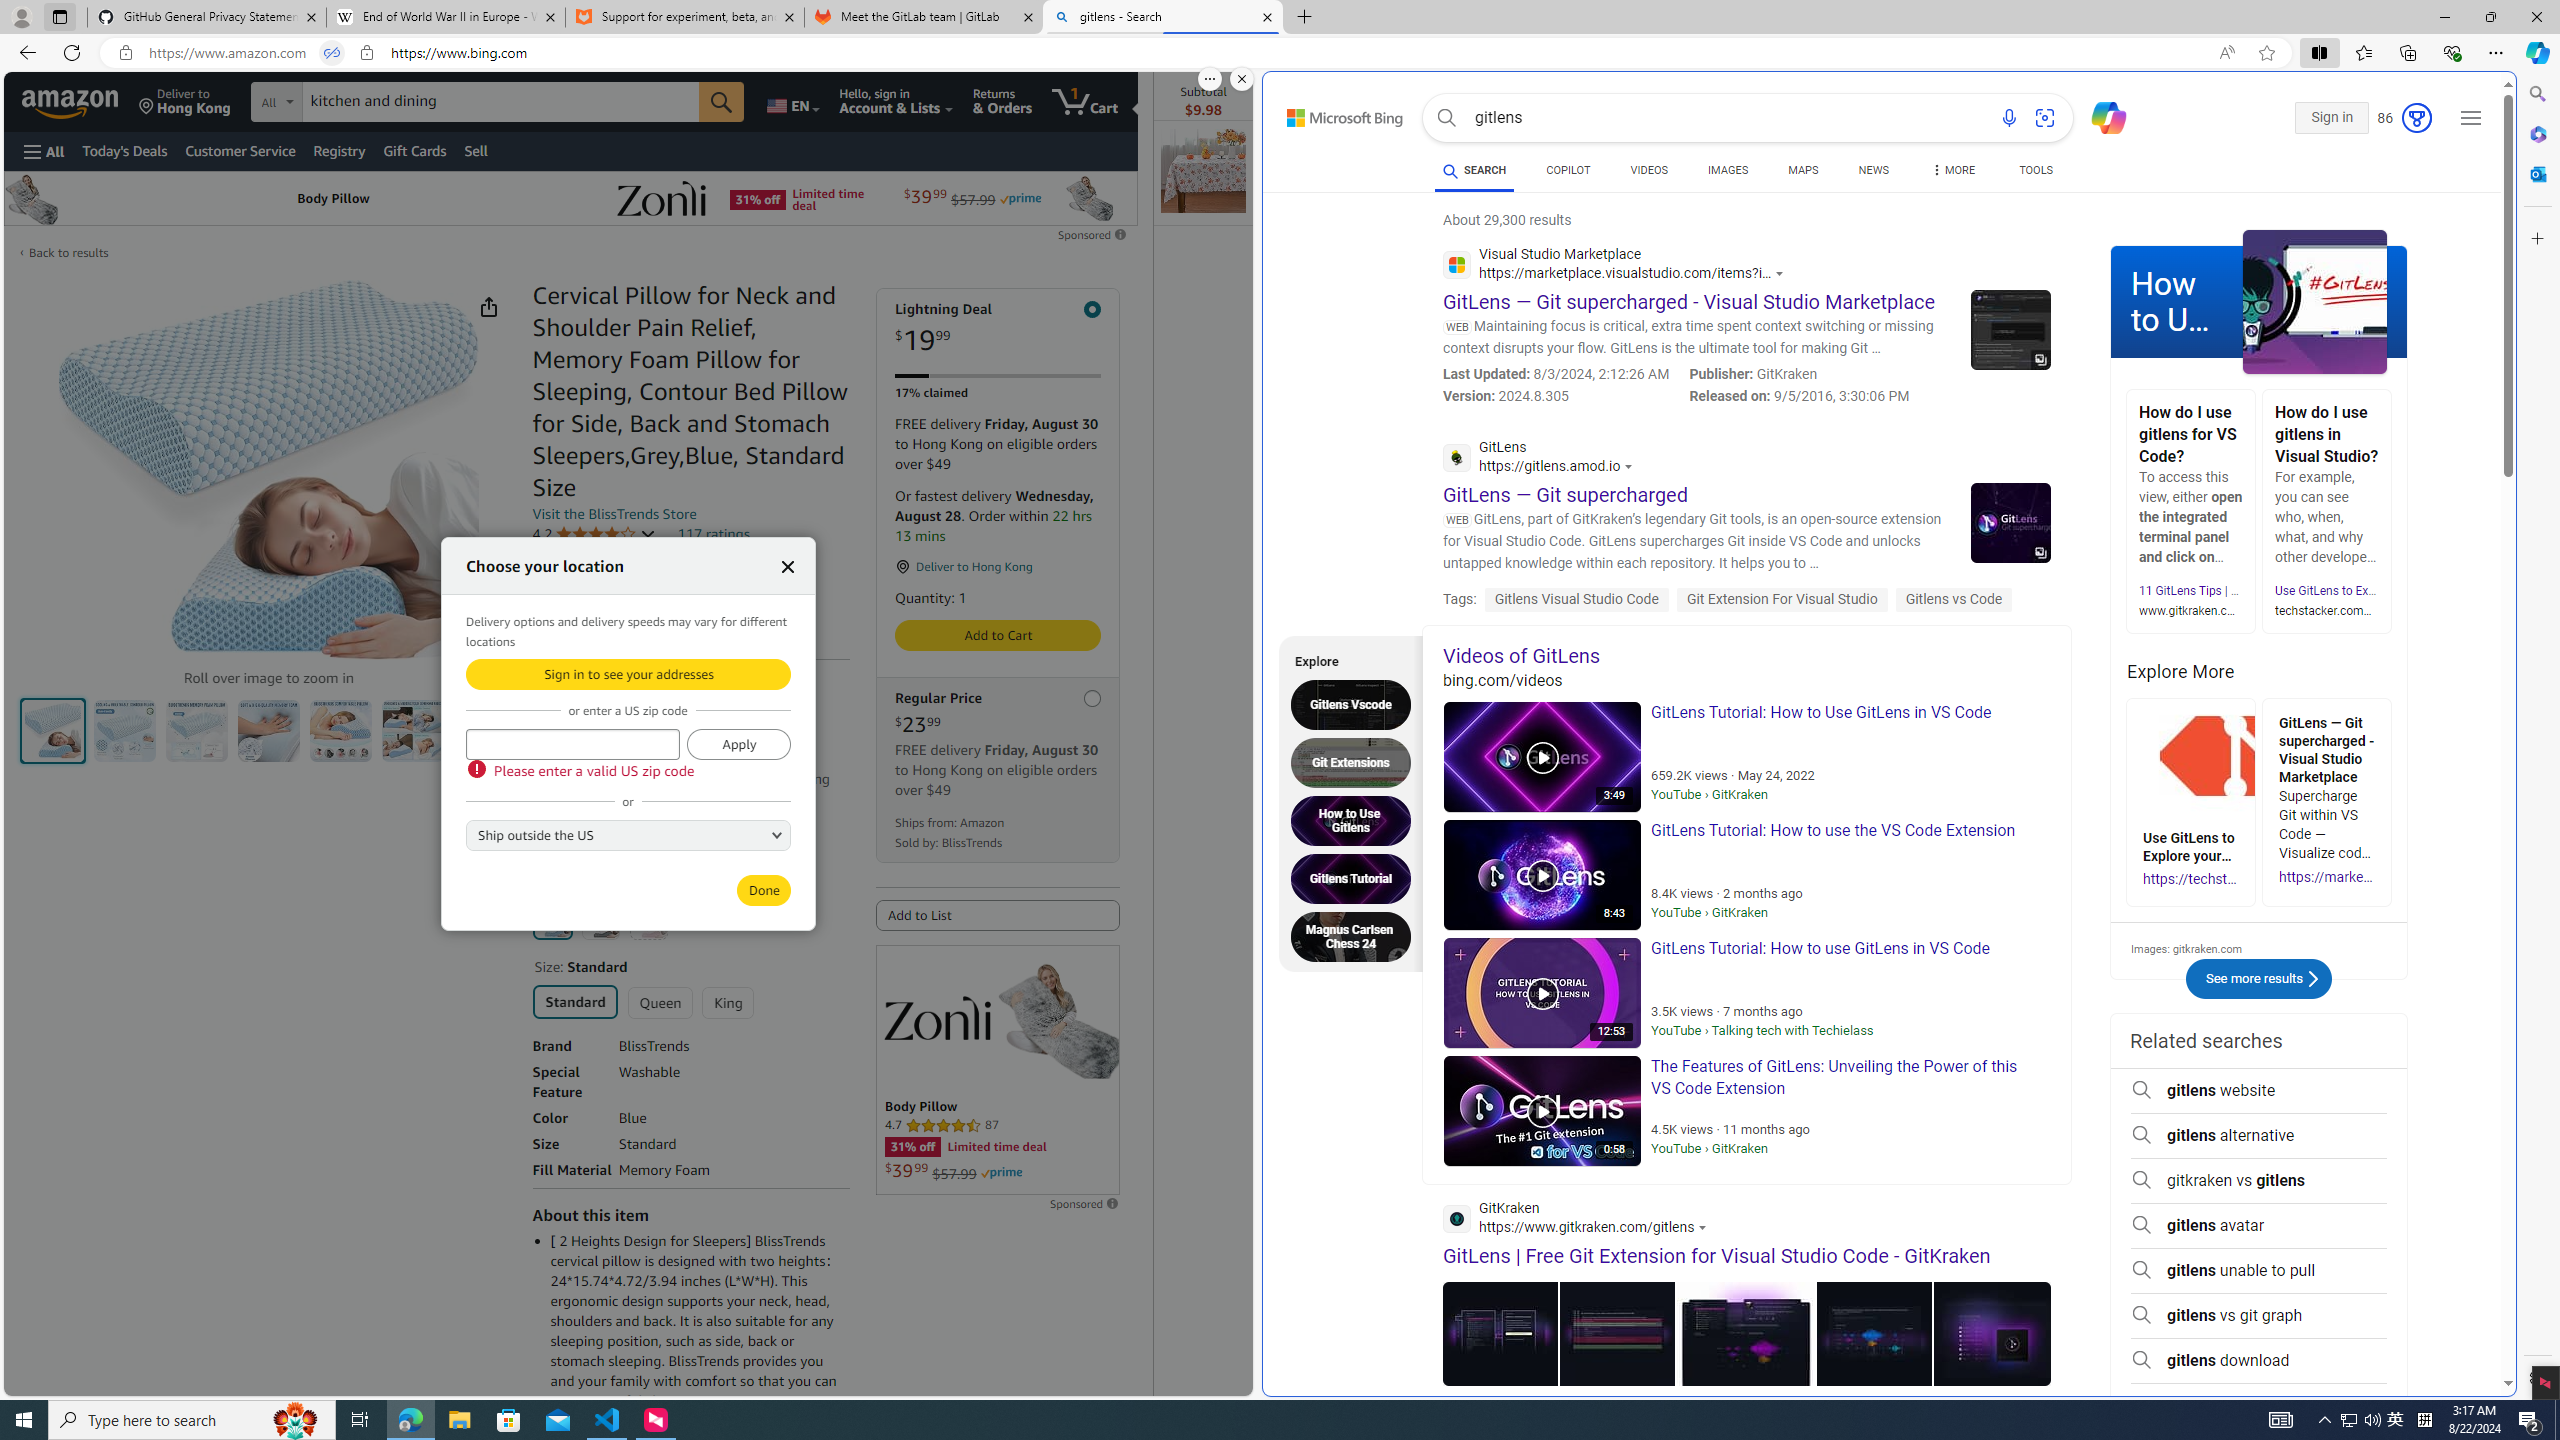 Image resolution: width=2560 pixels, height=1440 pixels. What do you see at coordinates (728, 1002) in the screenshot?
I see `King` at bounding box center [728, 1002].